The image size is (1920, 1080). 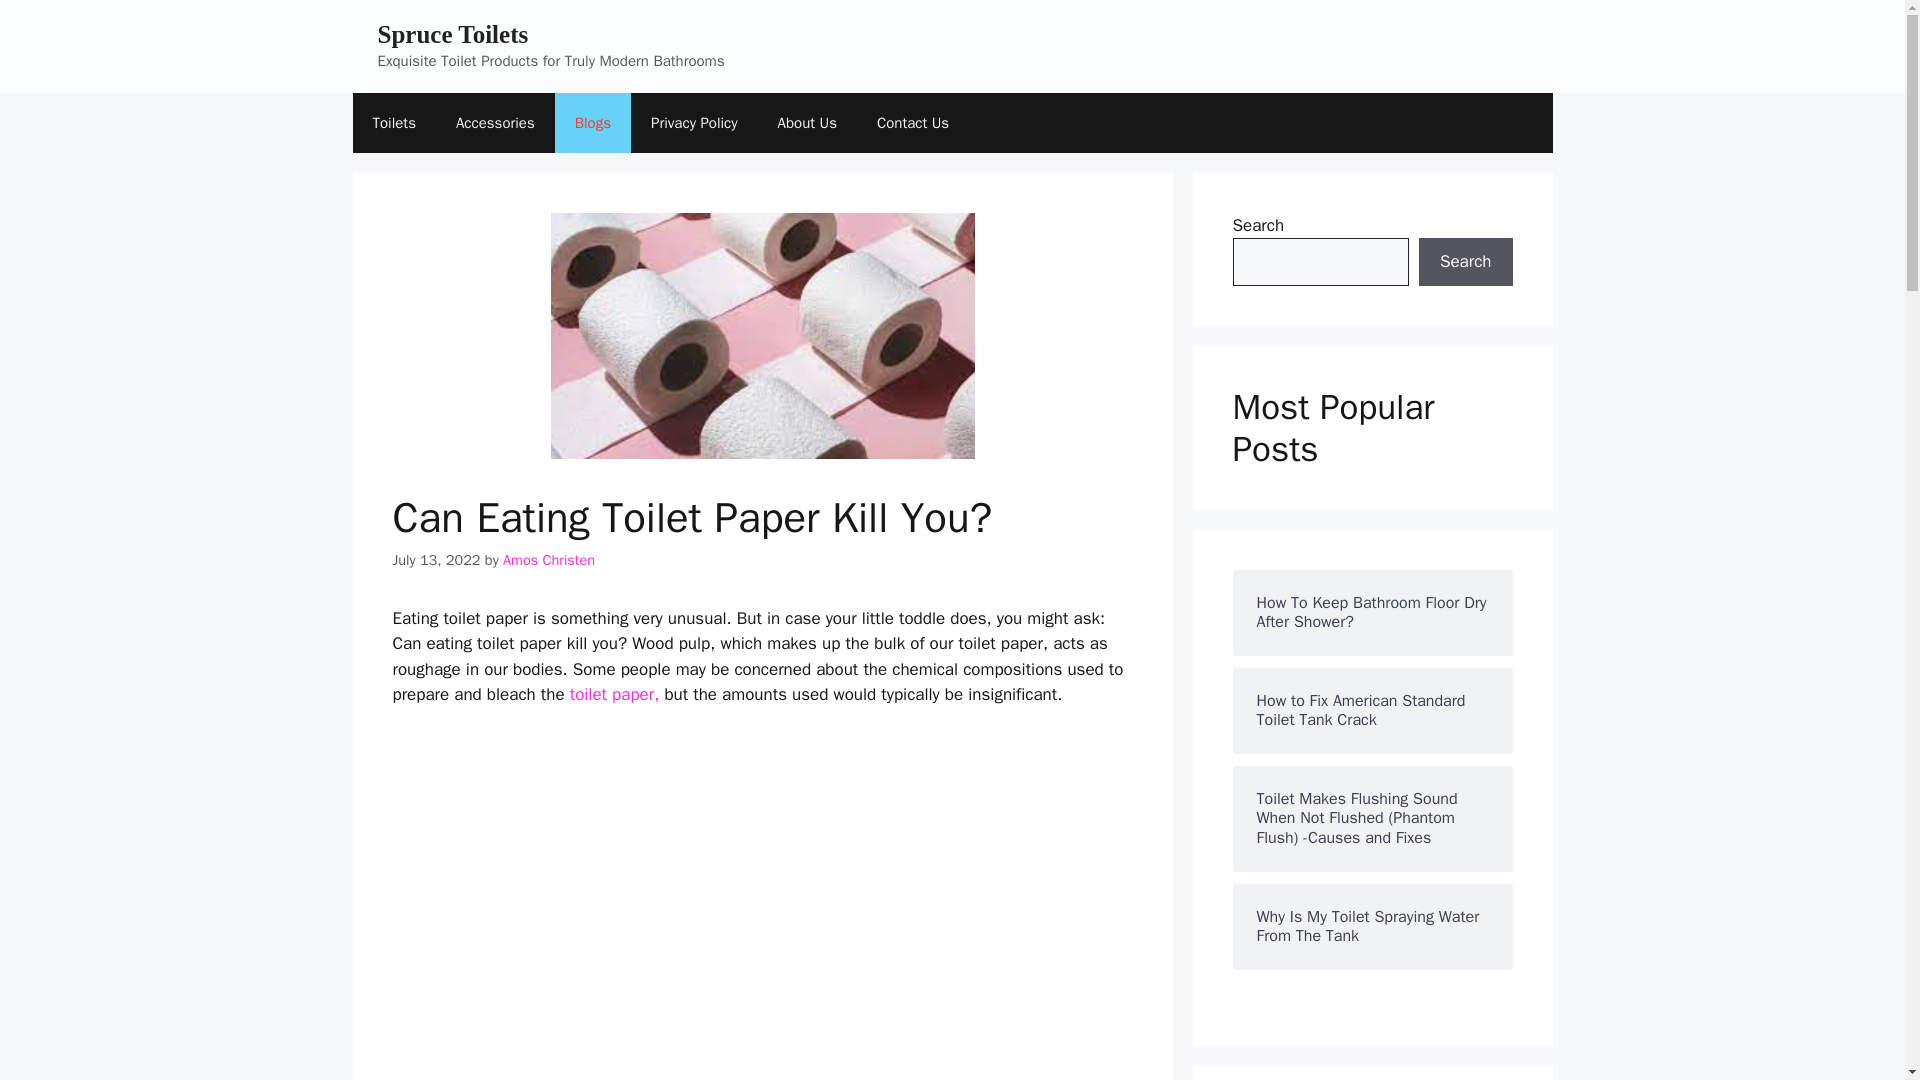 What do you see at coordinates (549, 560) in the screenshot?
I see `Amos Christen` at bounding box center [549, 560].